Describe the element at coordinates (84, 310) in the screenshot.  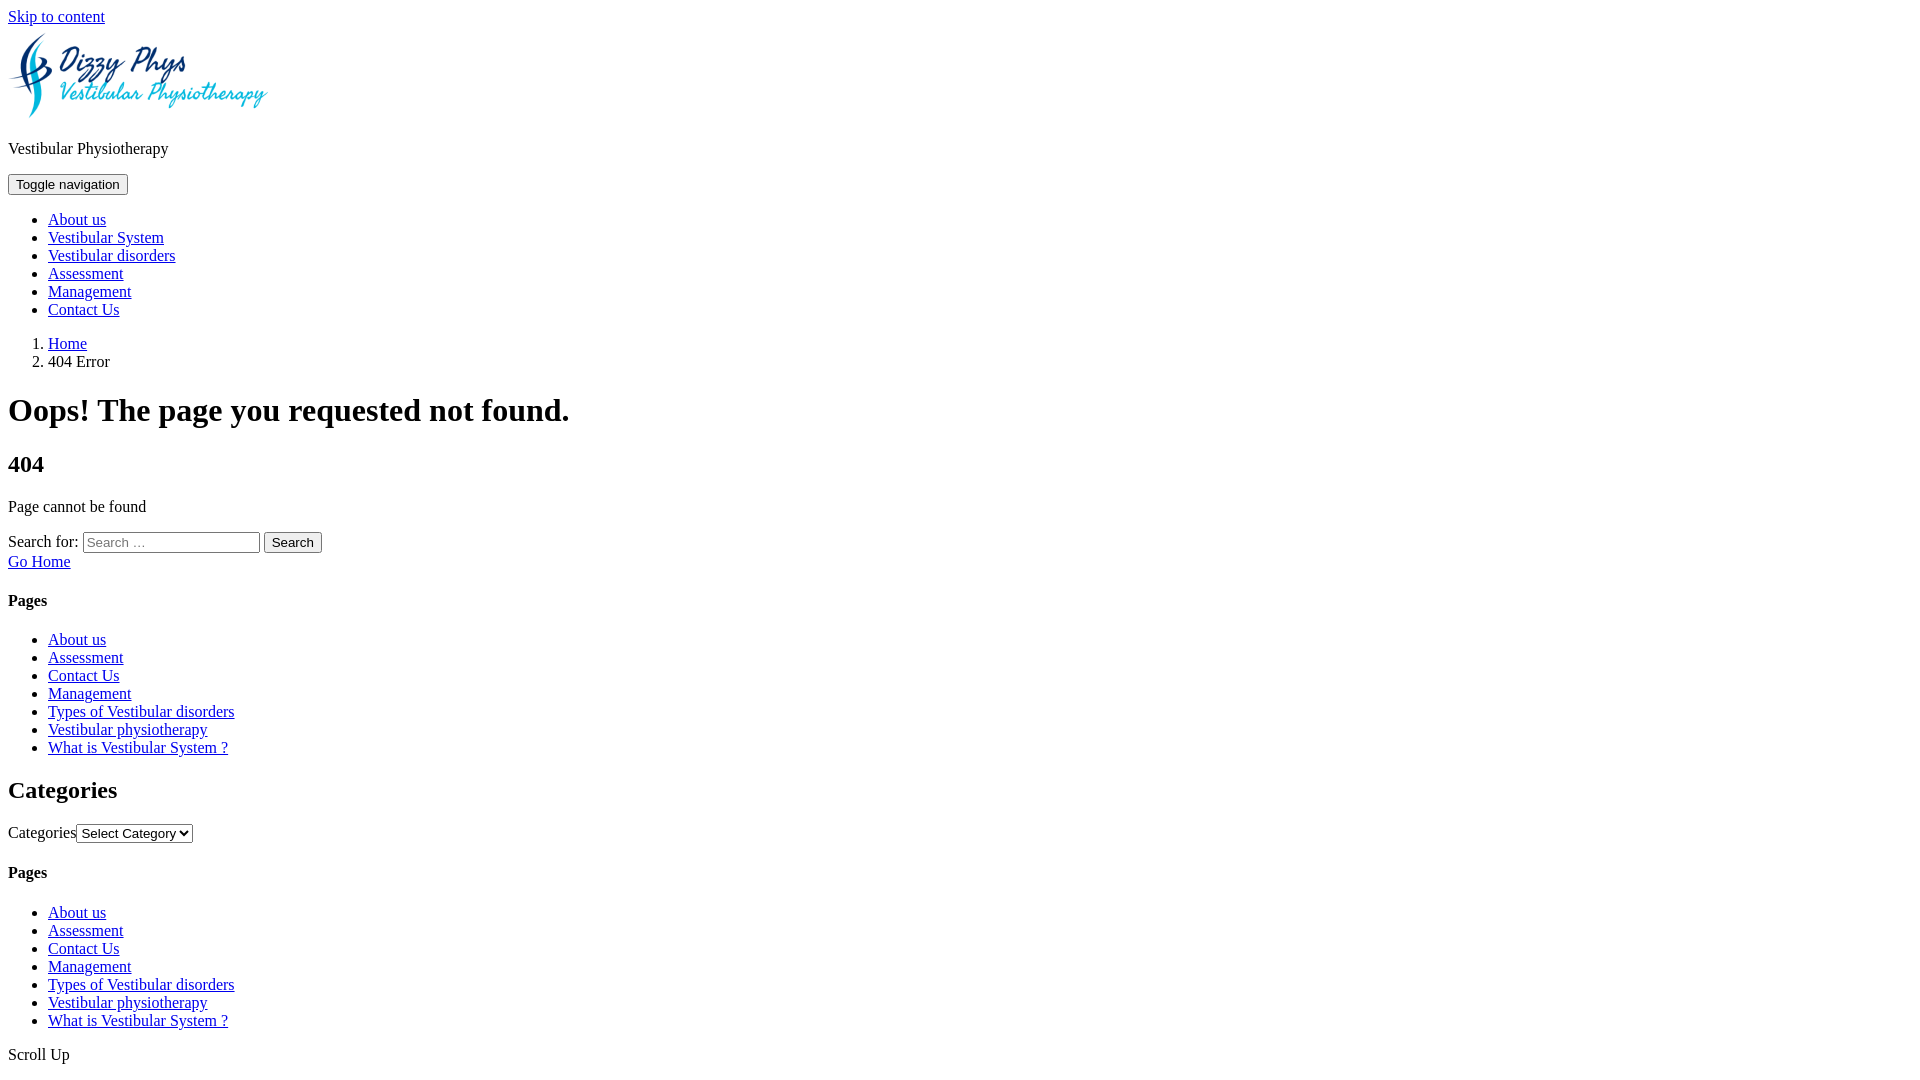
I see `Contact Us` at that location.